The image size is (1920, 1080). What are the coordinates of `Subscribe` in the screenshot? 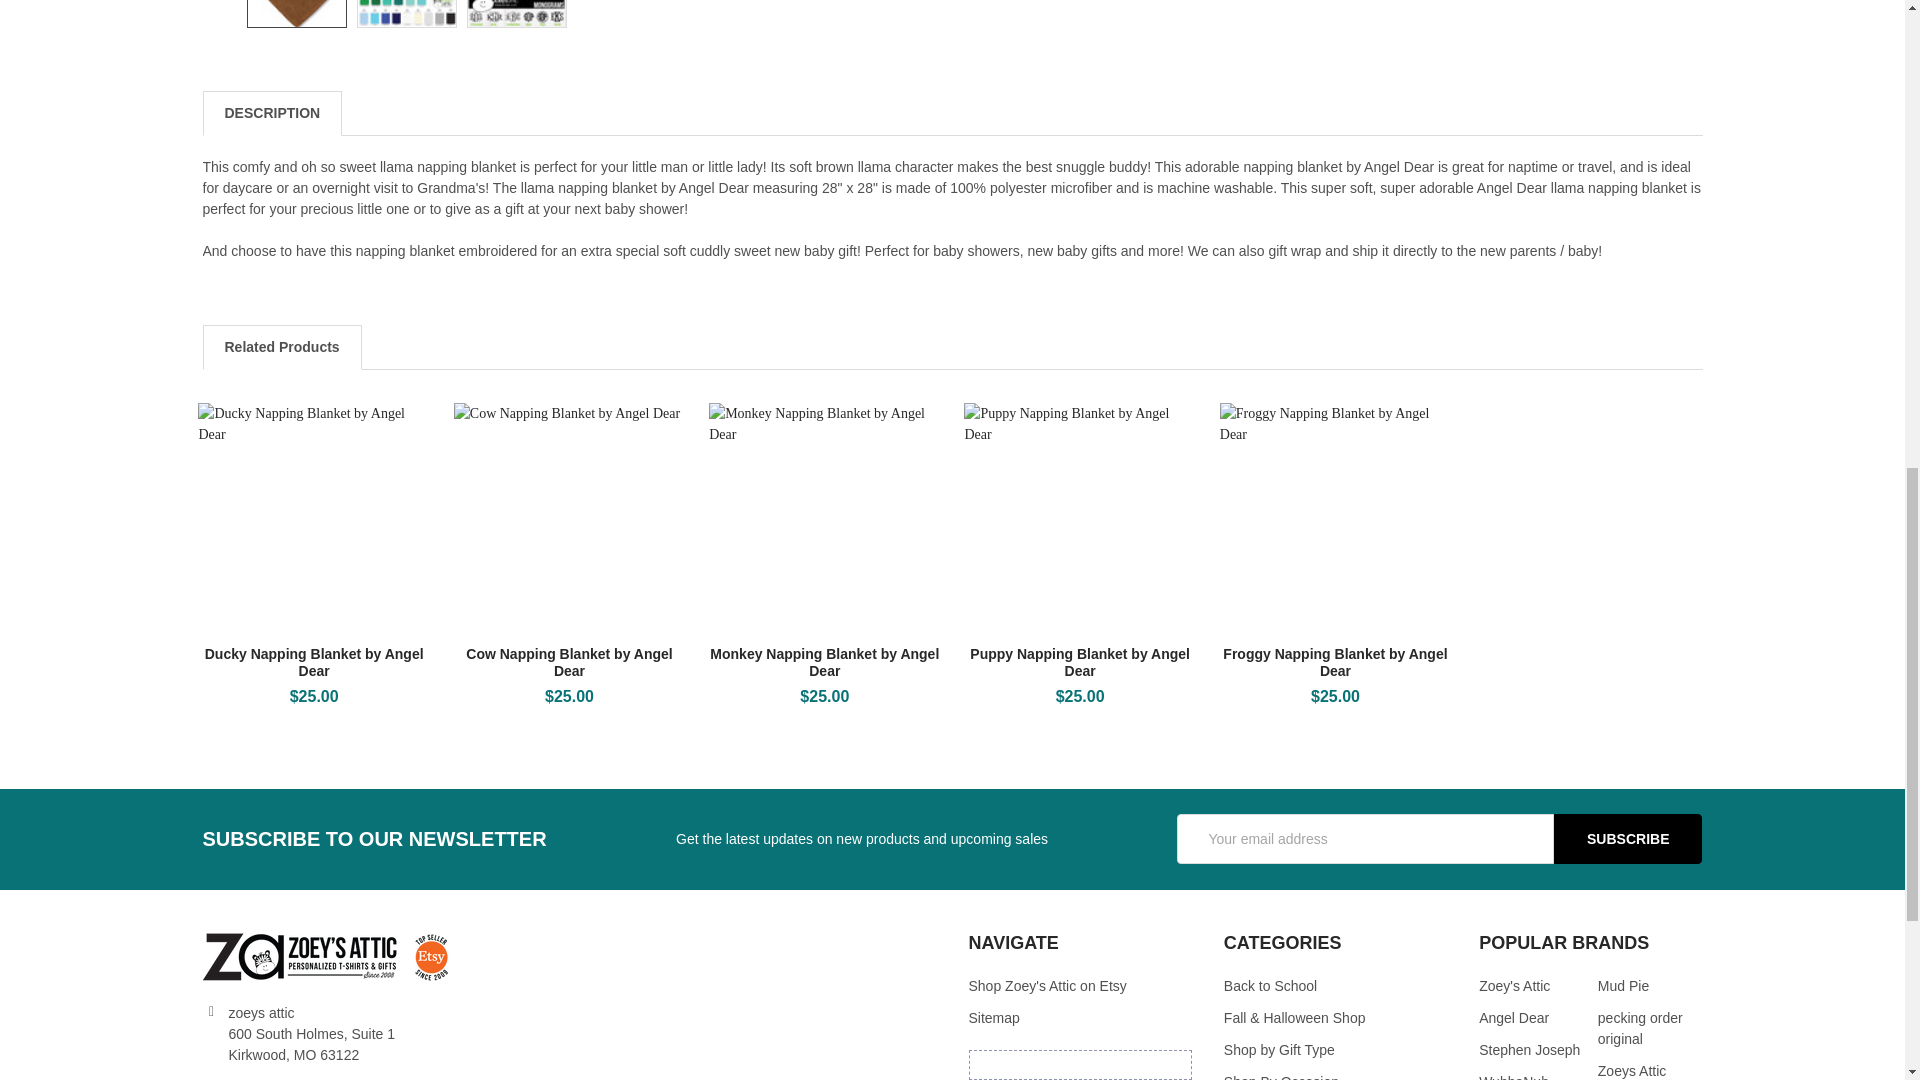 It's located at (1627, 839).